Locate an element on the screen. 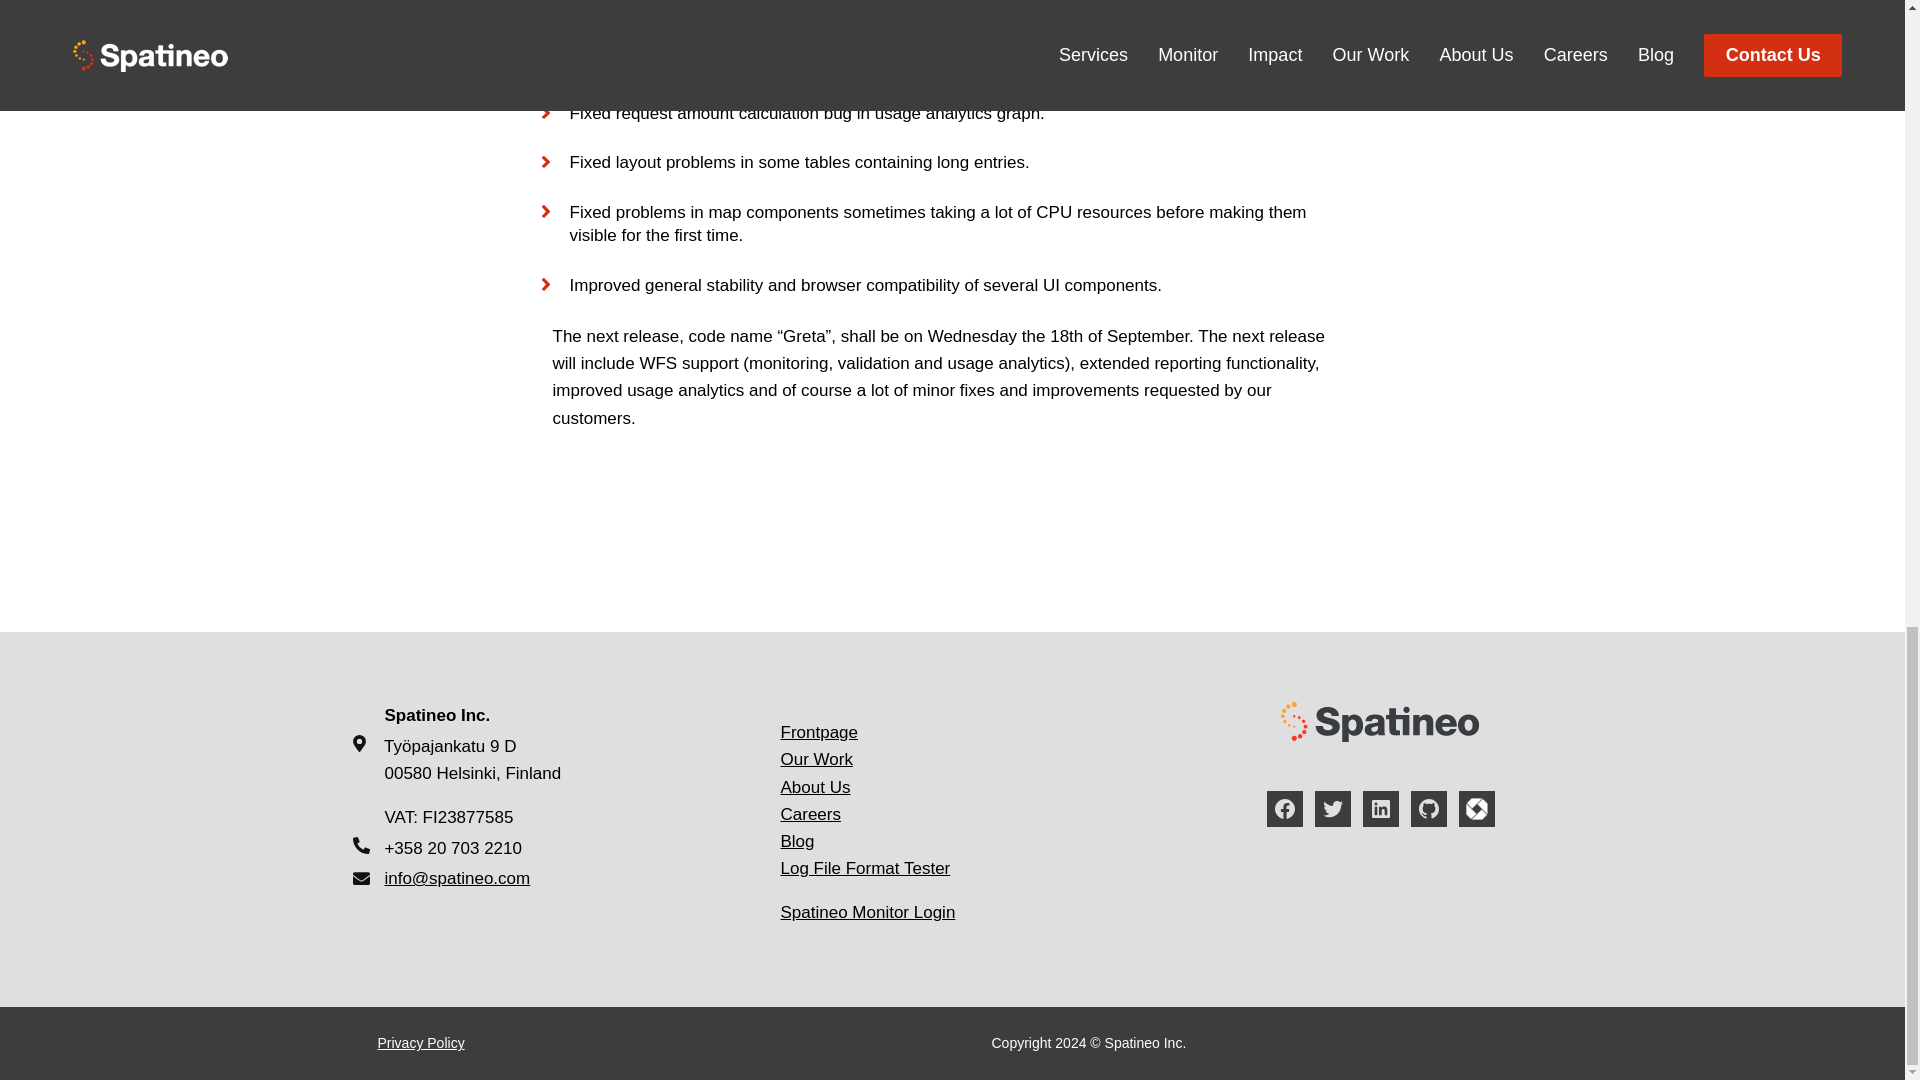 The width and height of the screenshot is (1920, 1080). Careers is located at coordinates (810, 814).